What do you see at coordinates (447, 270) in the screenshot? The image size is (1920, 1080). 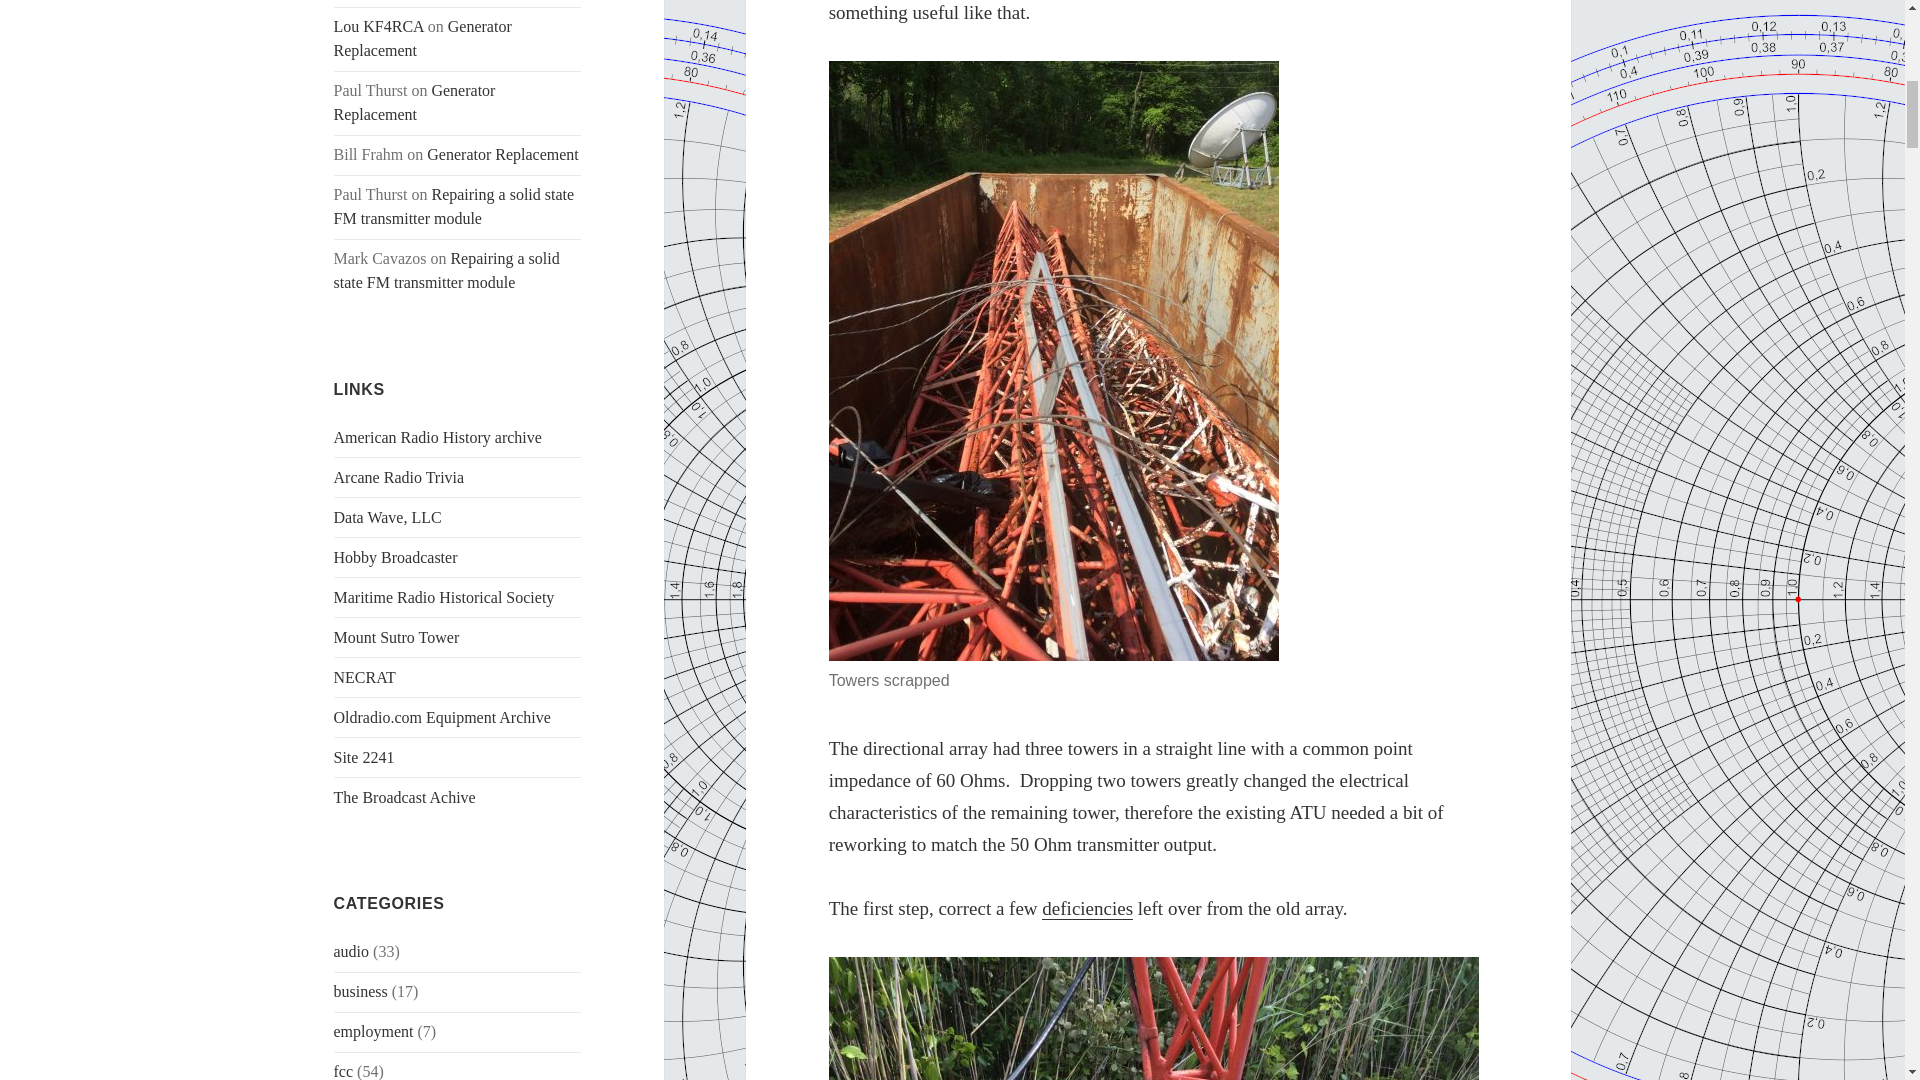 I see `Repairing a solid state FM transmitter module` at bounding box center [447, 270].